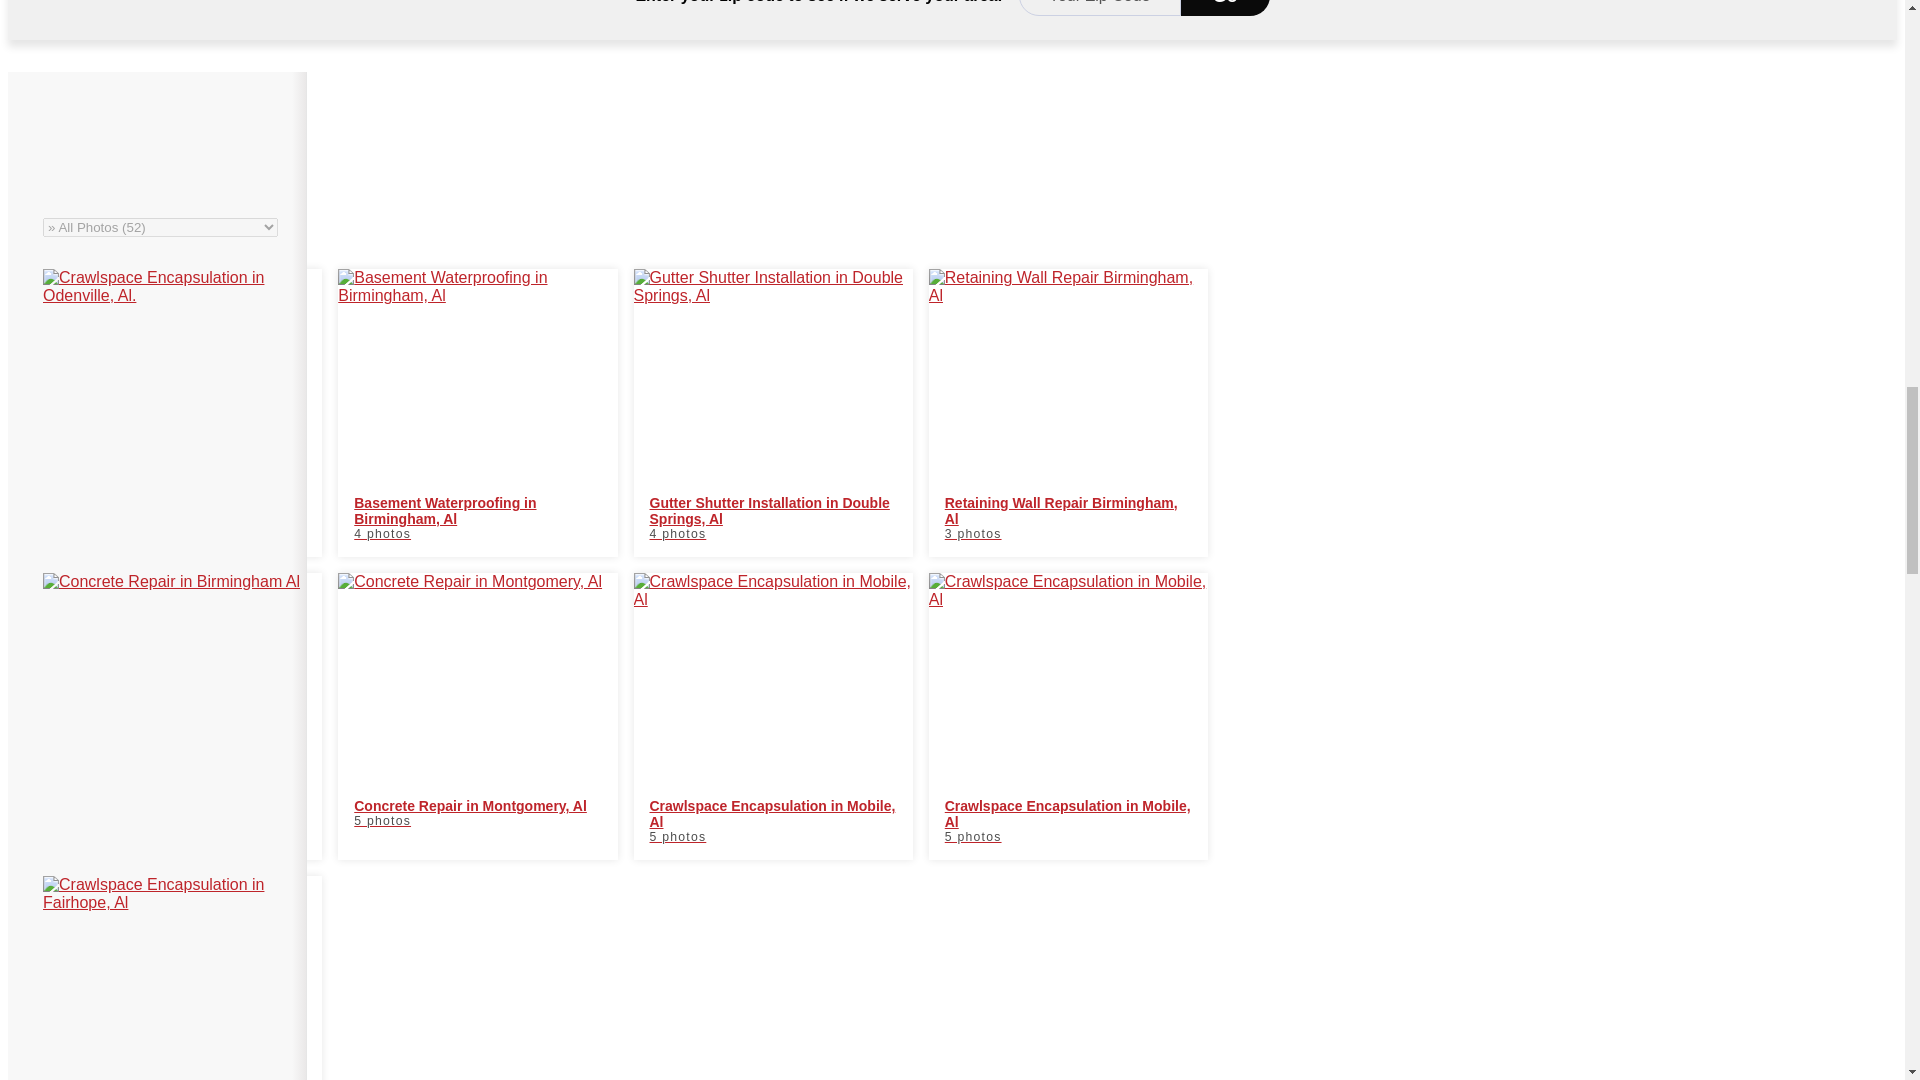  What do you see at coordinates (476, 716) in the screenshot?
I see `Concrete Repair in Montgomery, Al` at bounding box center [476, 716].